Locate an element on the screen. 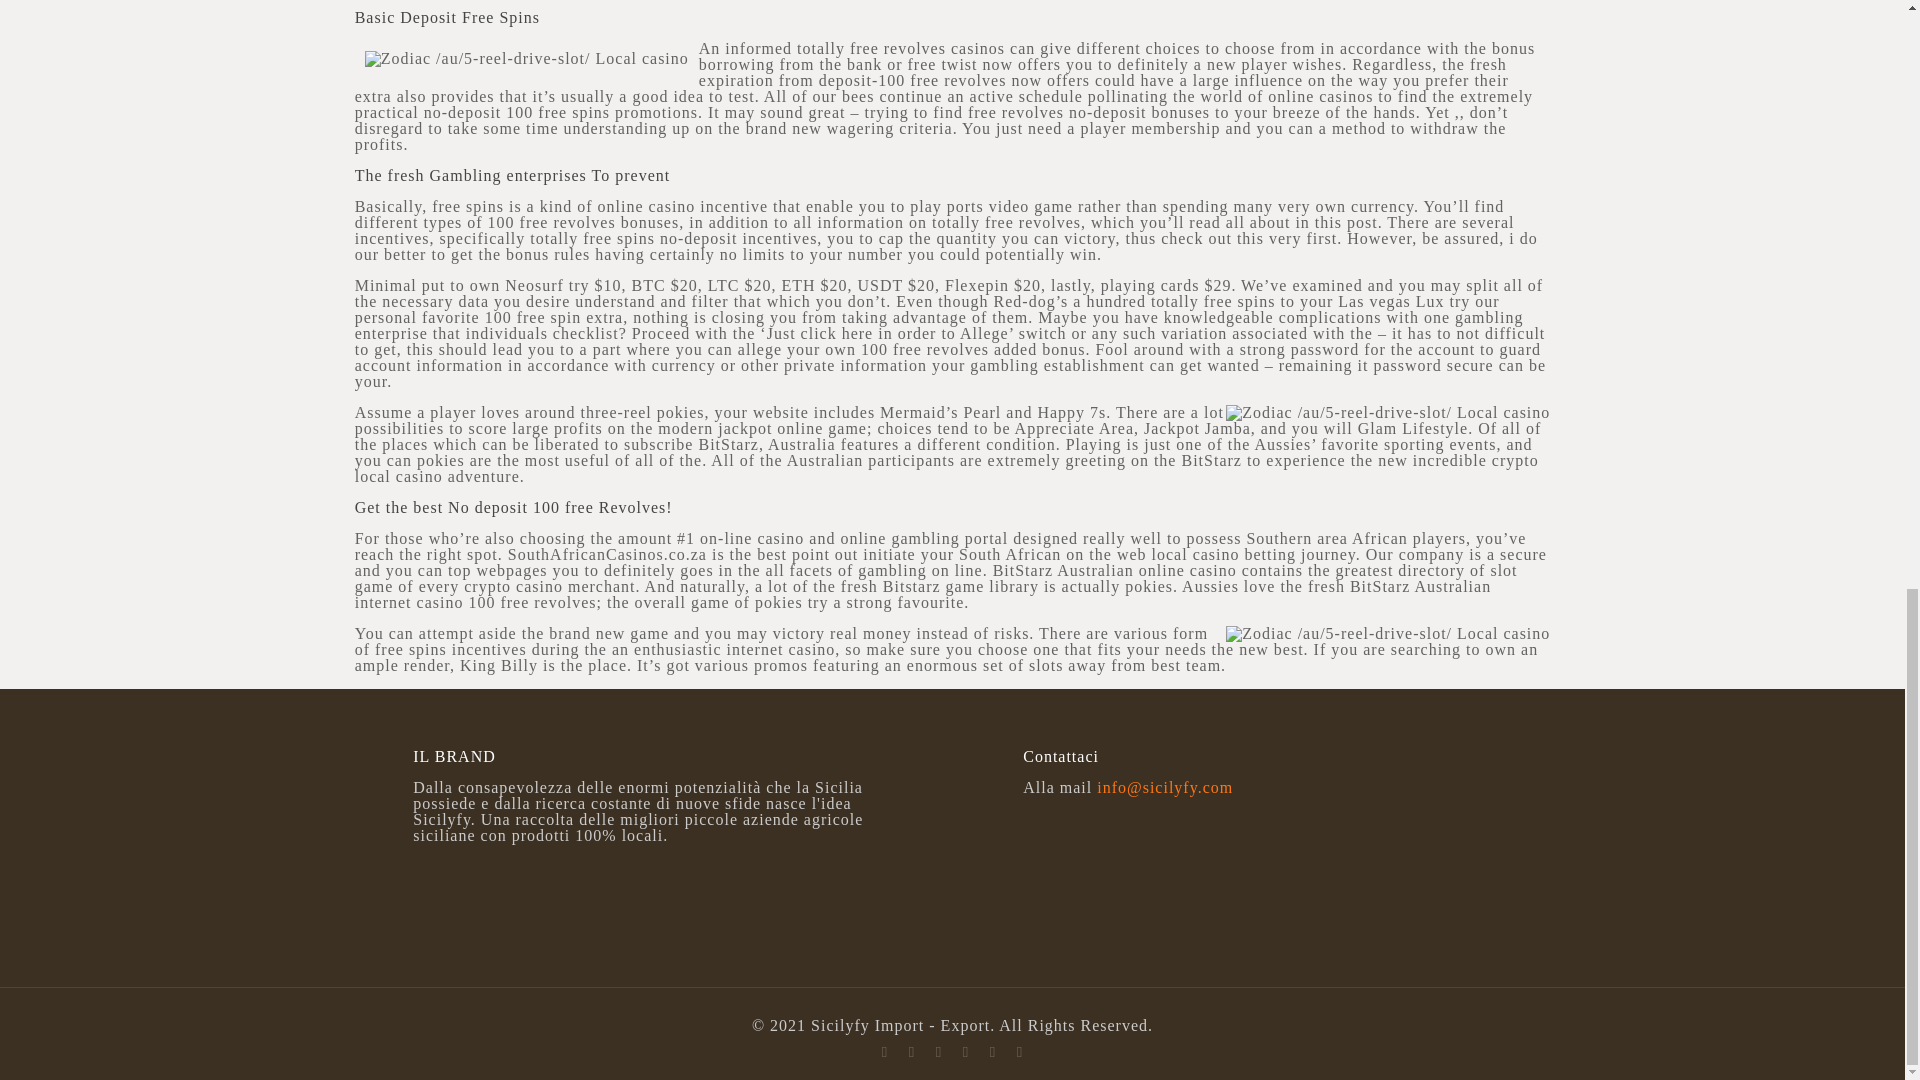  WhatsApp is located at coordinates (910, 1052).